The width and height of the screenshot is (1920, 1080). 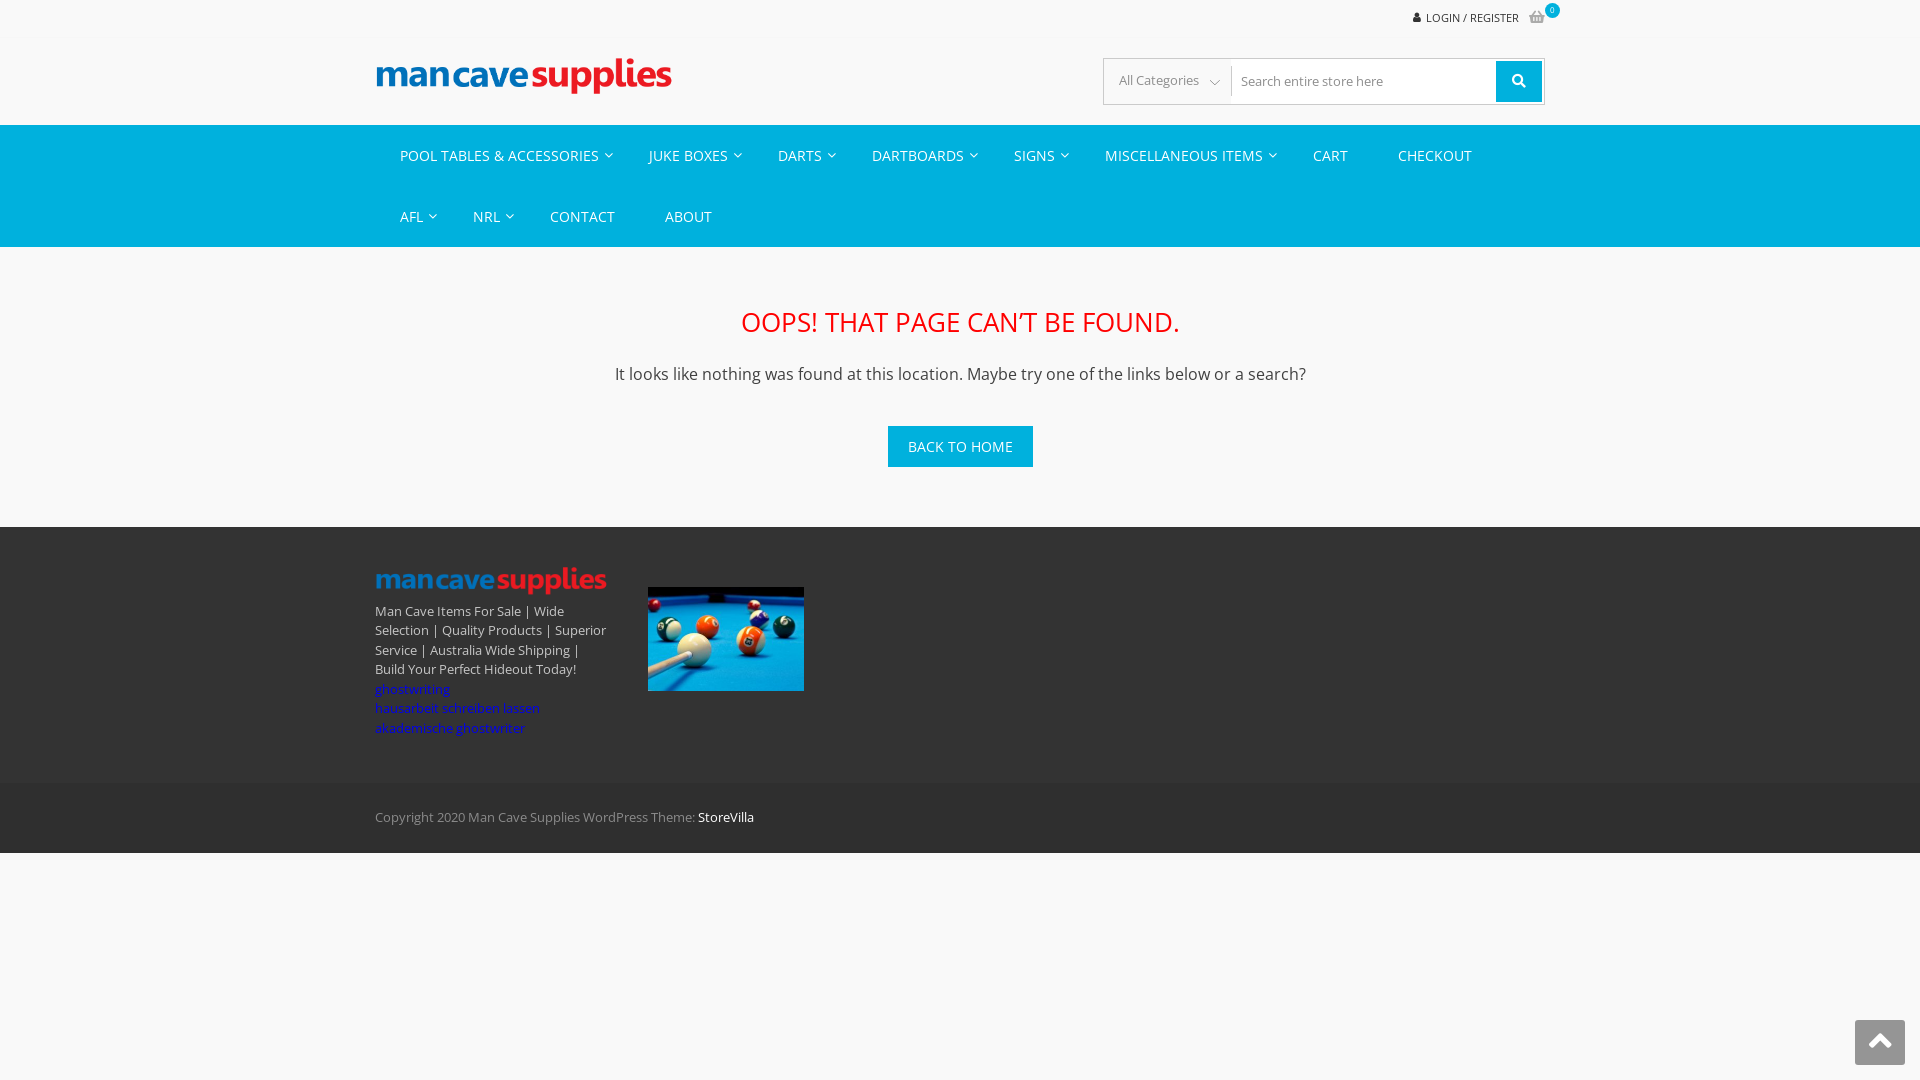 I want to click on POOL TABLES & ACCESSORIES, so click(x=500, y=154).